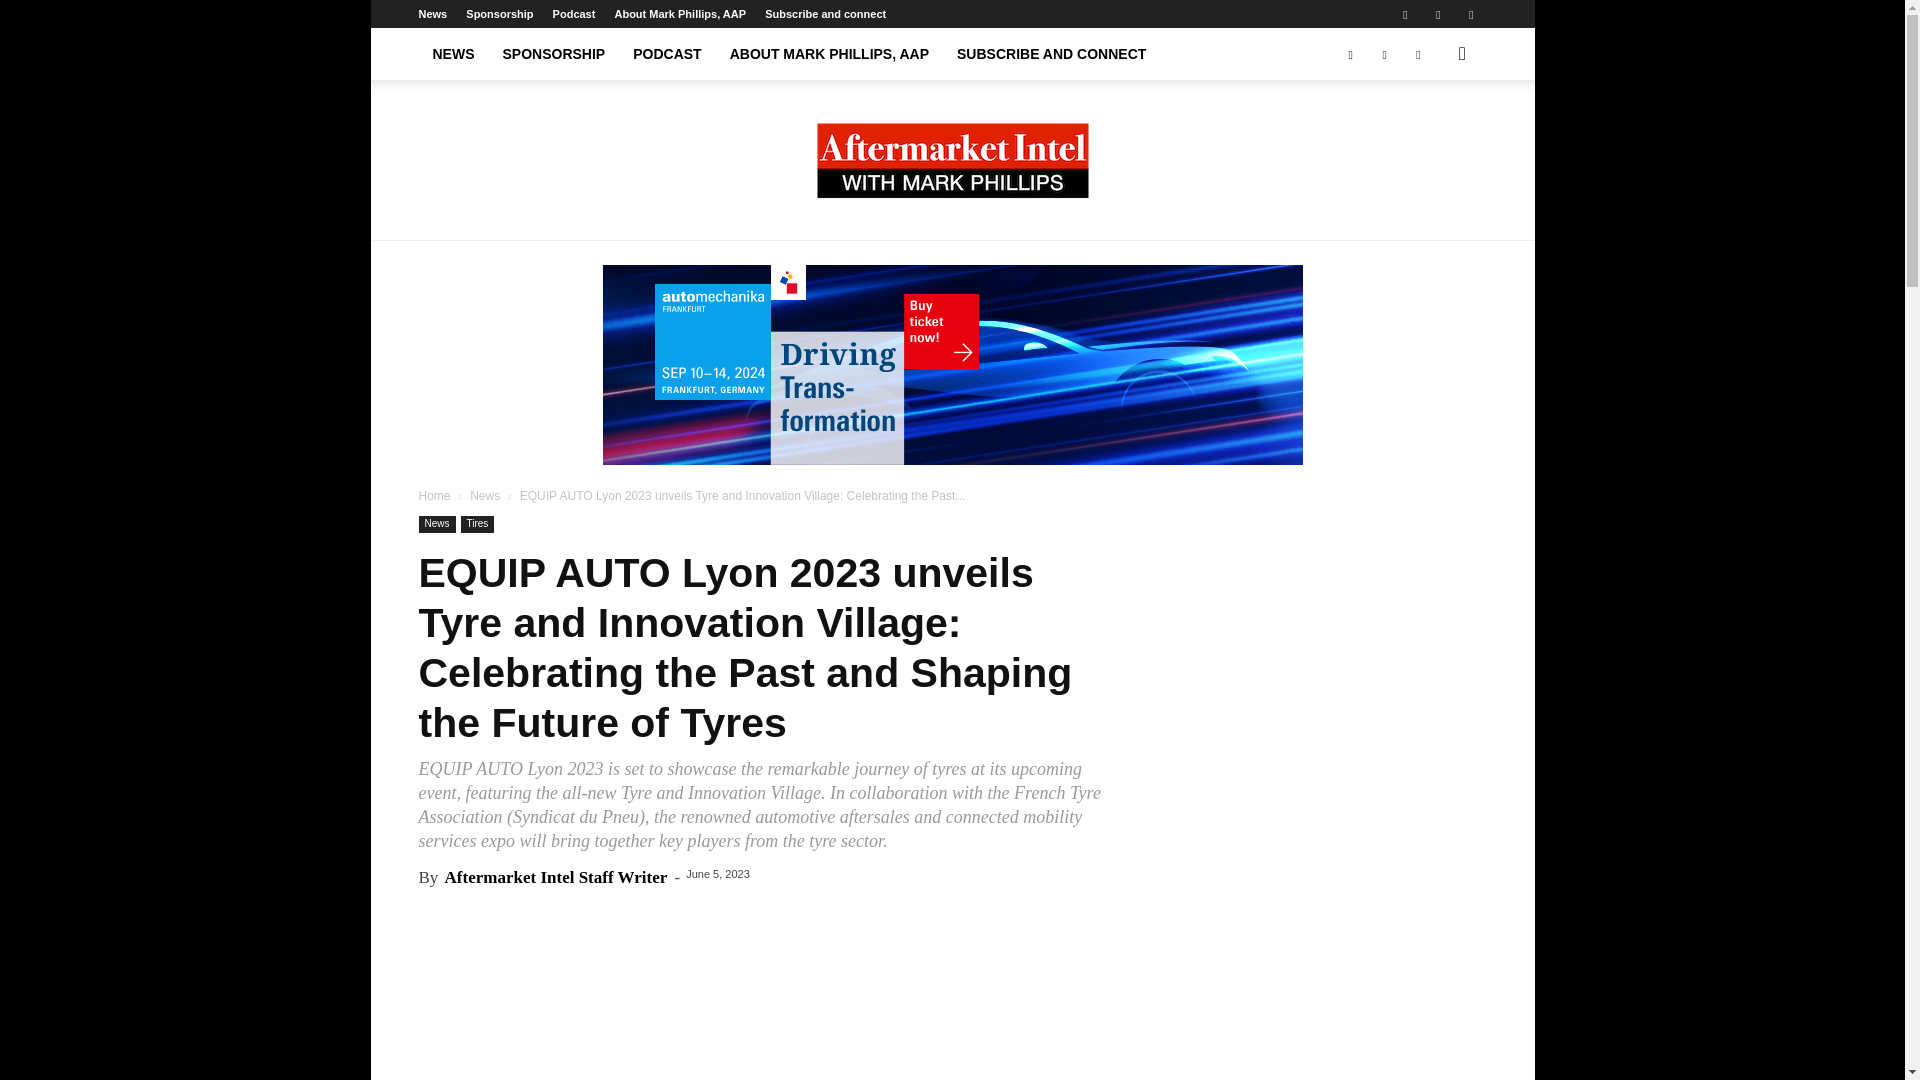  Describe the element at coordinates (1384, 54) in the screenshot. I see `Linkedin` at that location.